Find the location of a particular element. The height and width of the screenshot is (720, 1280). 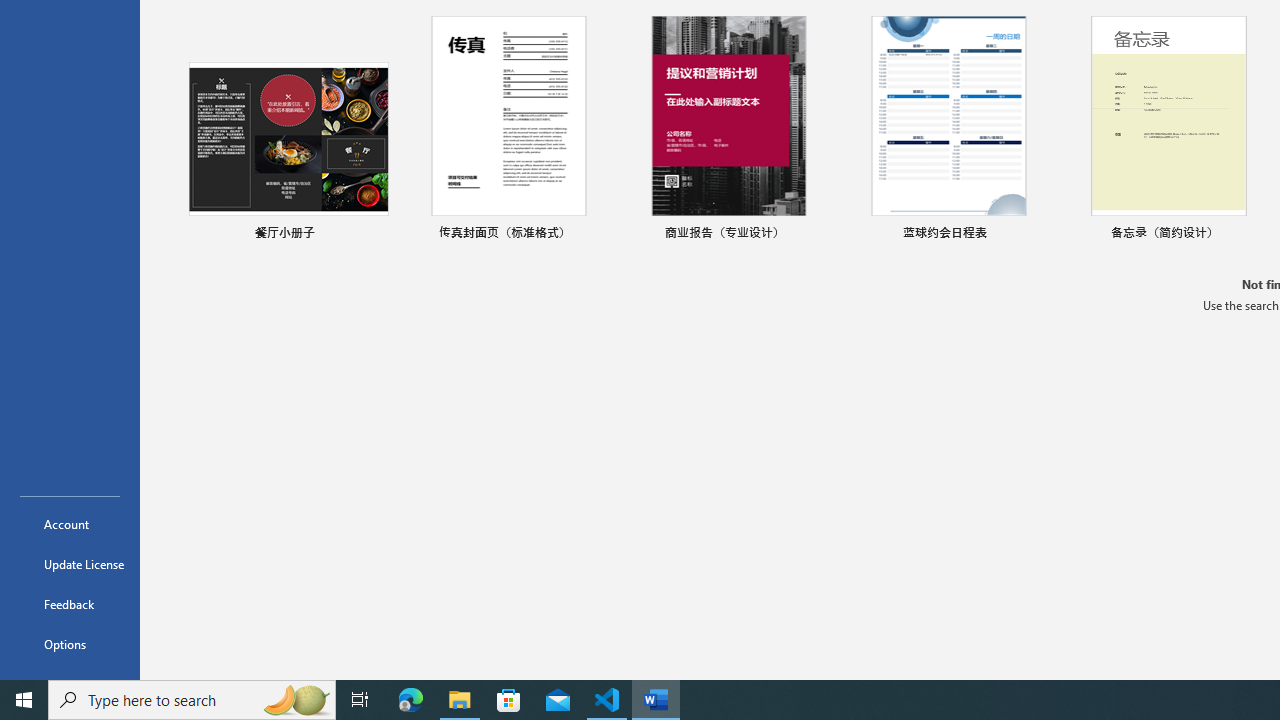

Pin to list is located at coordinates (1255, 234).